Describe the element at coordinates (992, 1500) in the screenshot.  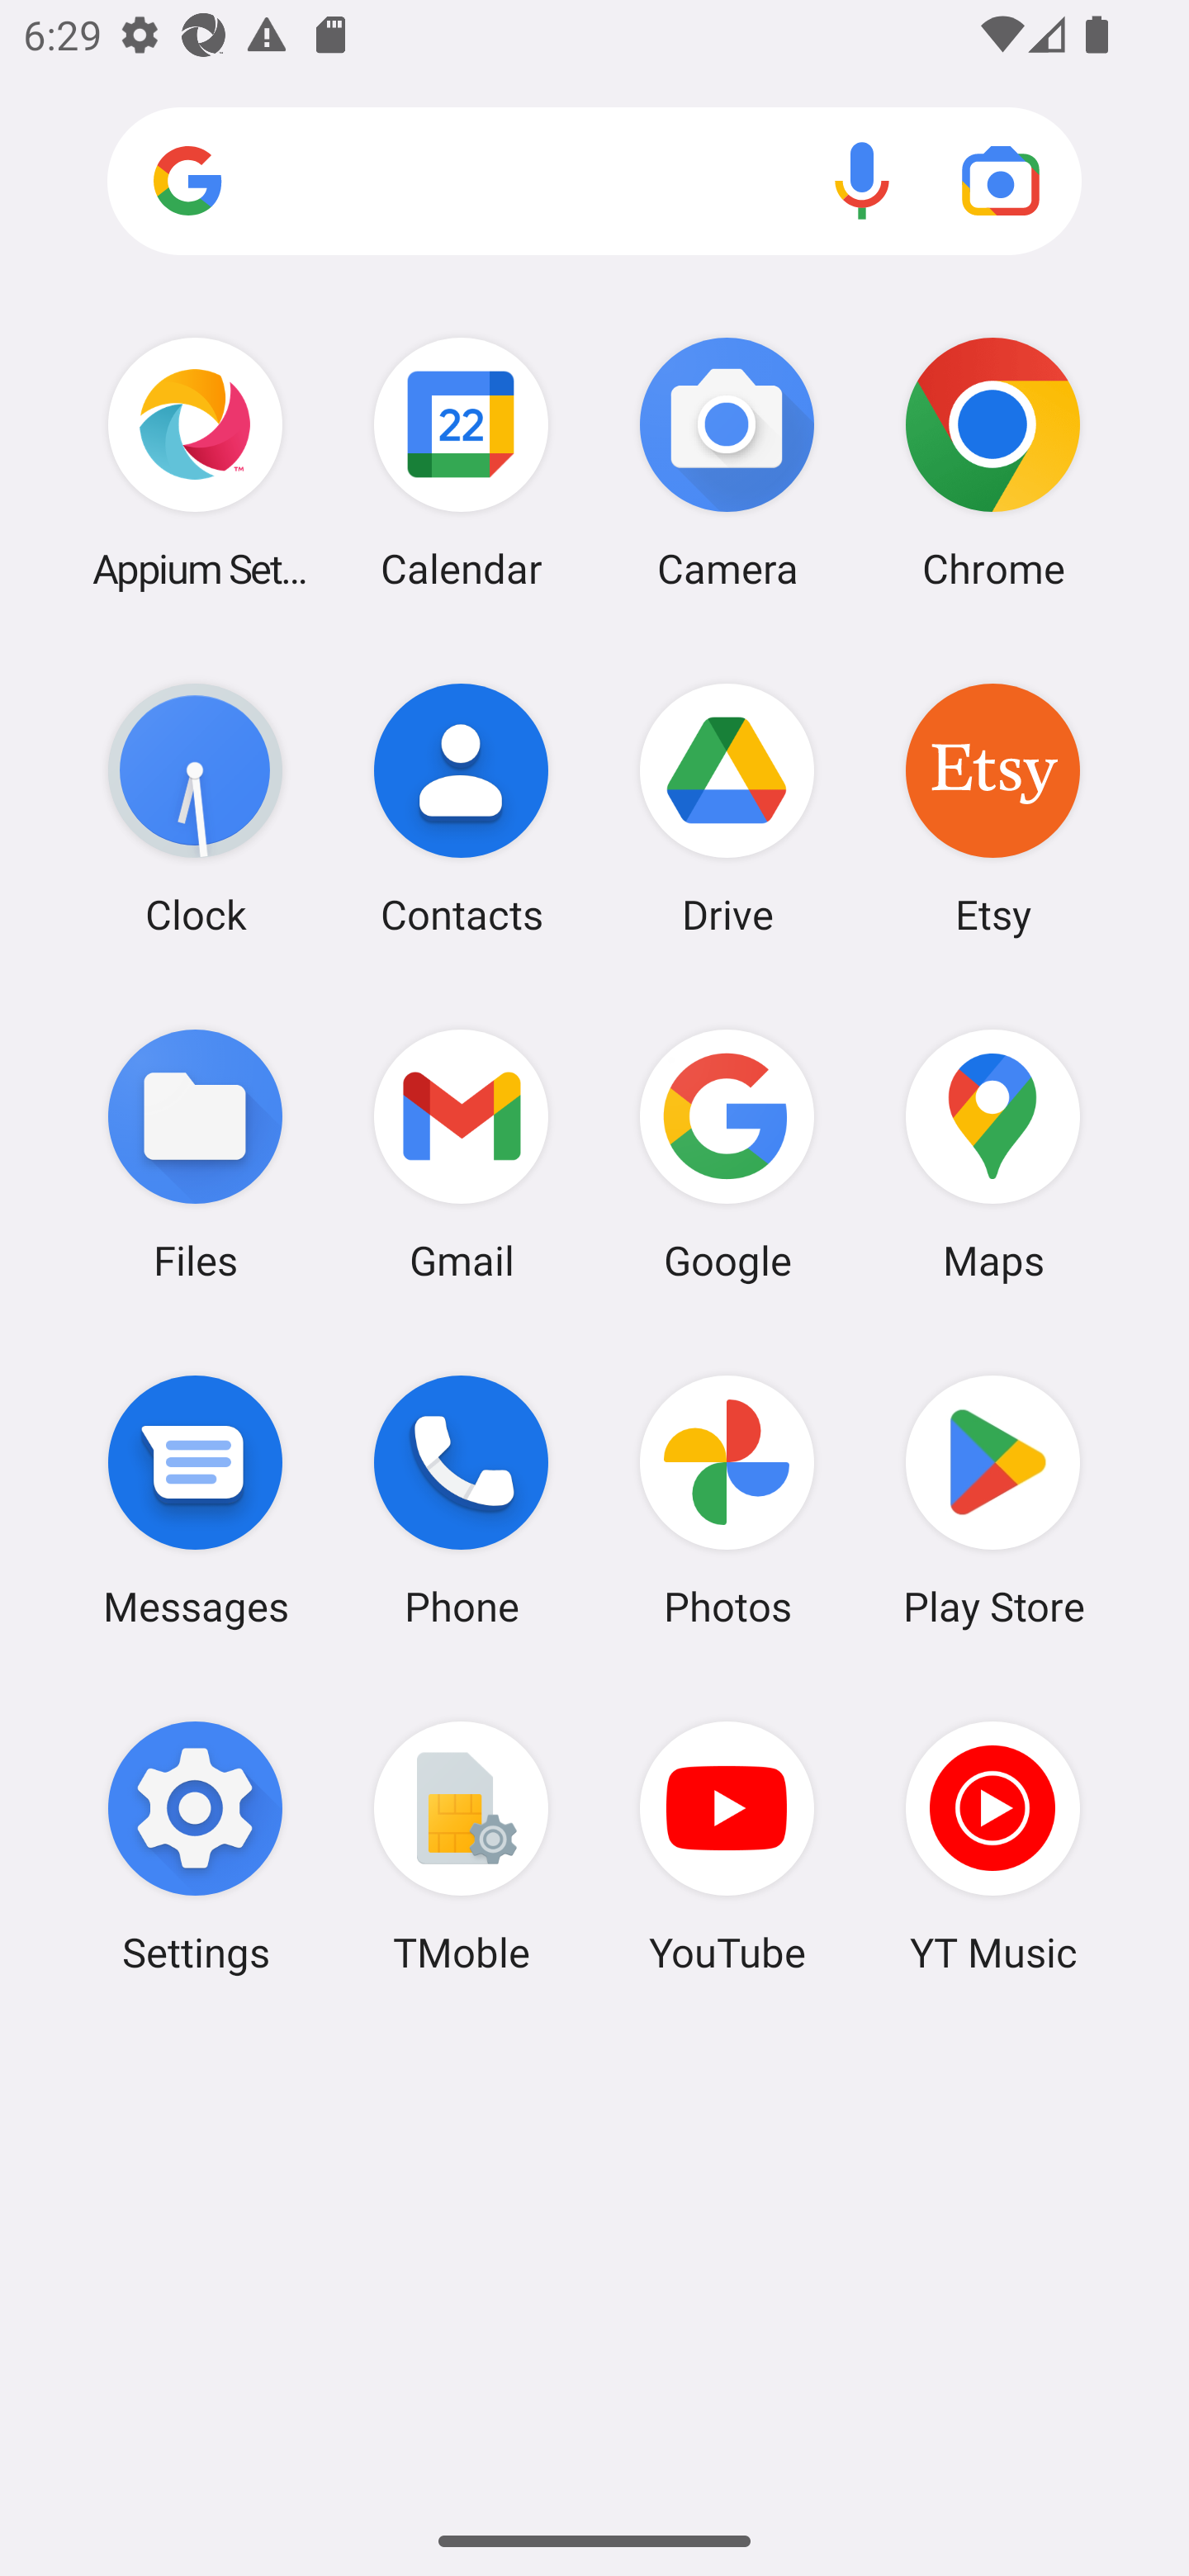
I see `Play Store` at that location.